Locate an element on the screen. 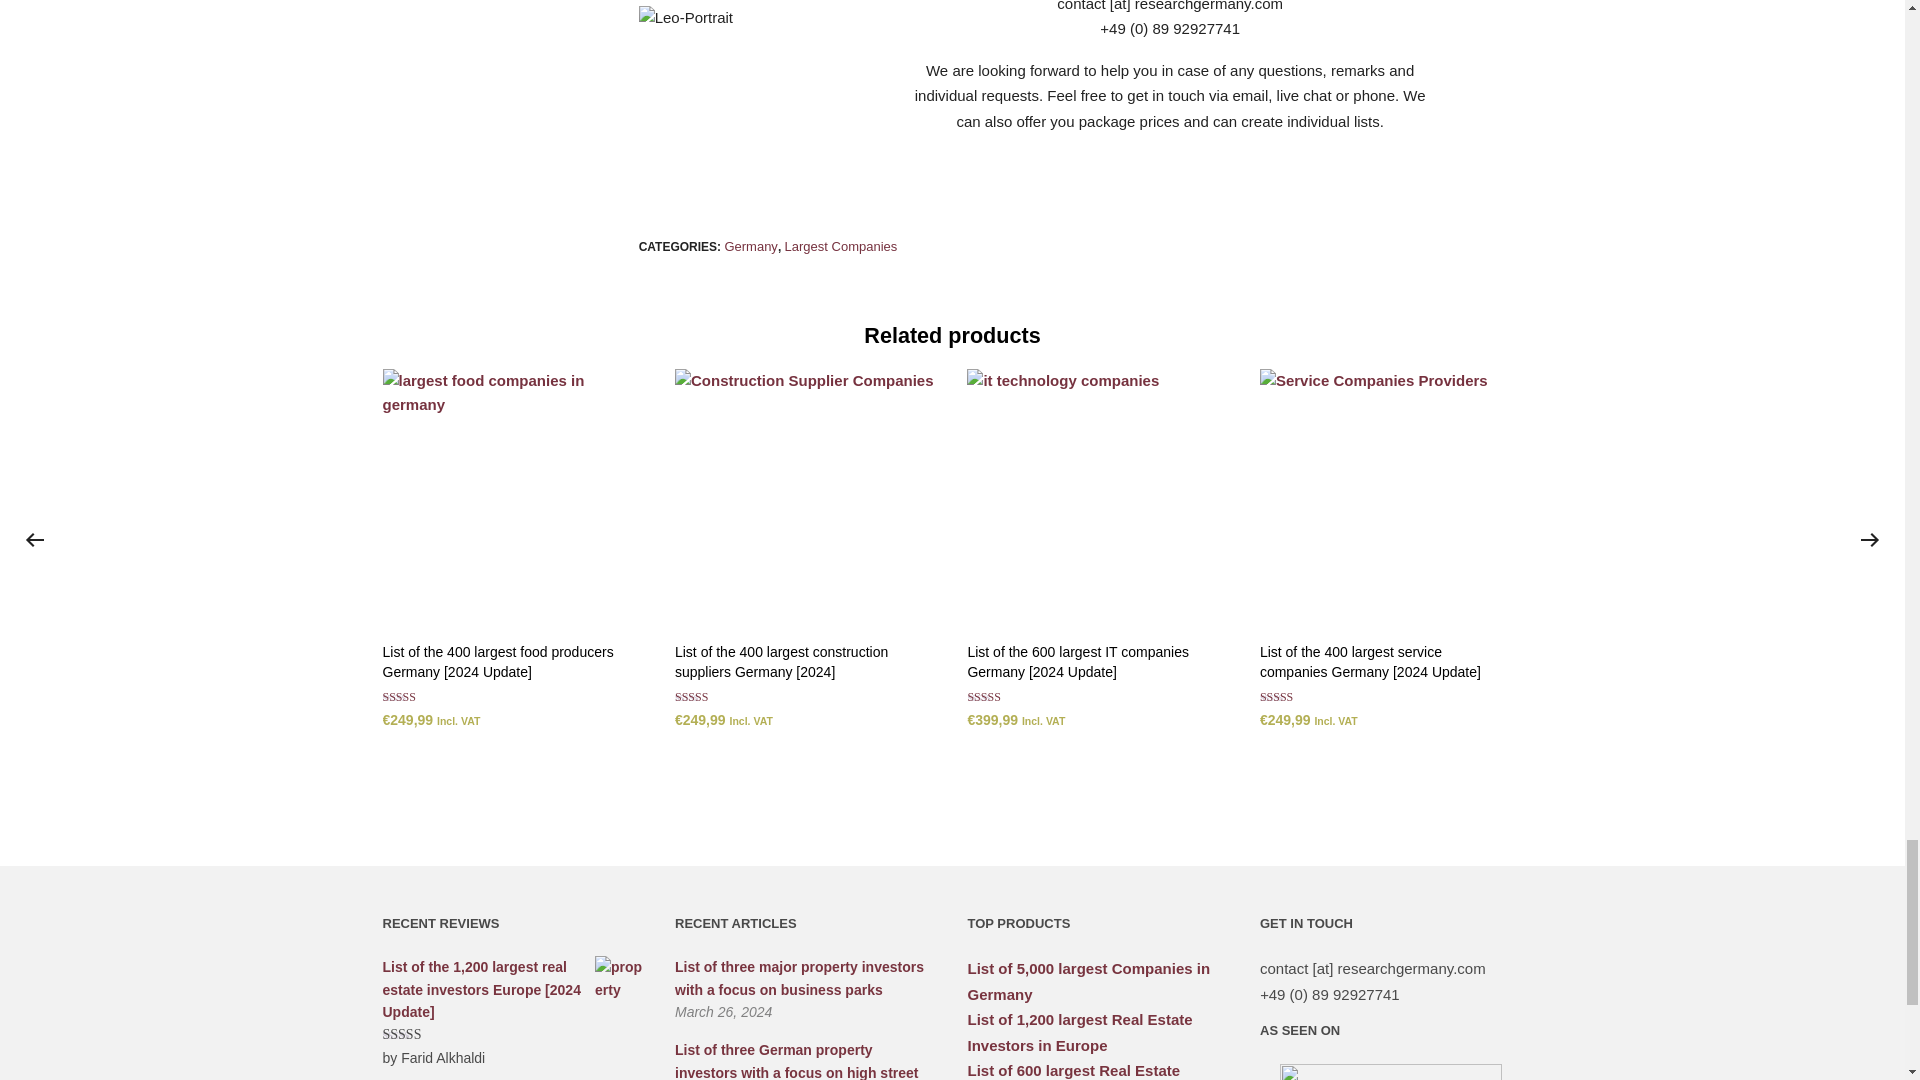 The width and height of the screenshot is (1920, 1080). Leo-Portrait is located at coordinates (686, 18).